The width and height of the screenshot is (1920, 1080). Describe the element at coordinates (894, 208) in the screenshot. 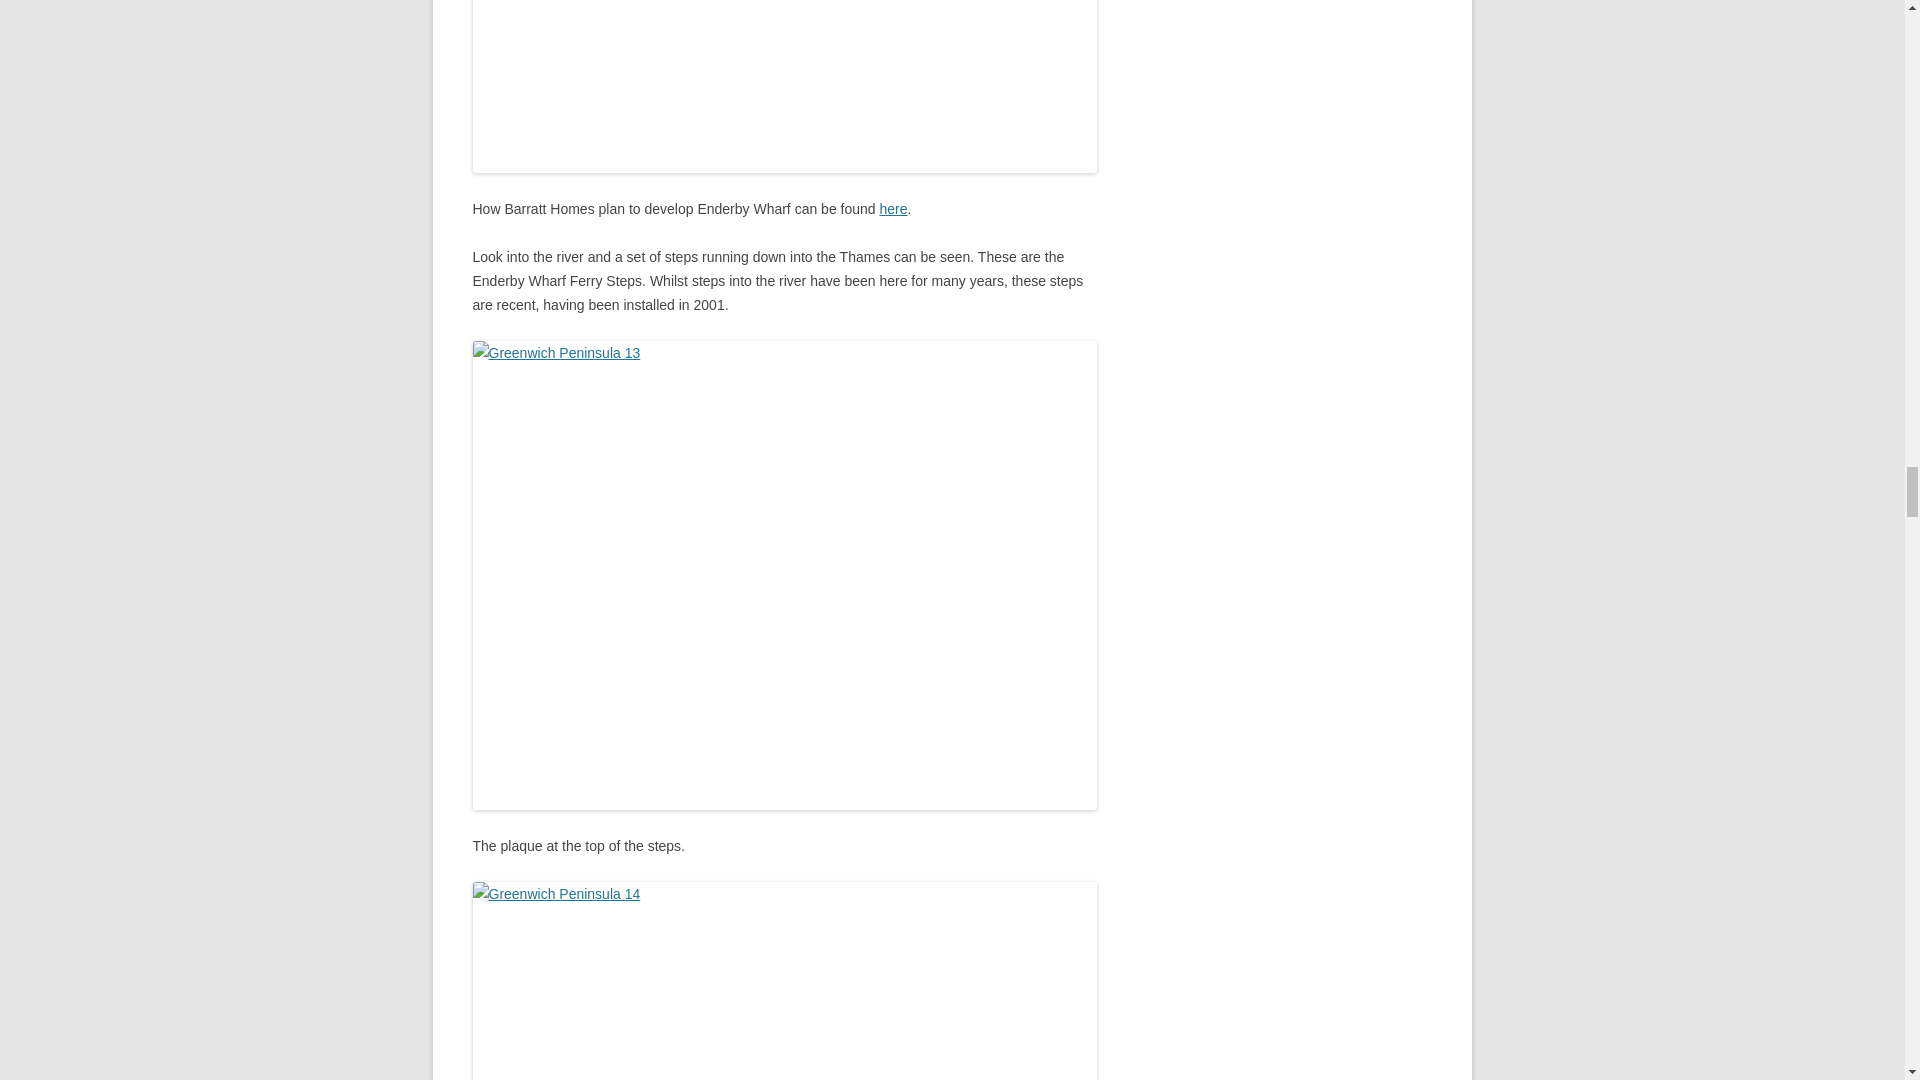

I see `here` at that location.